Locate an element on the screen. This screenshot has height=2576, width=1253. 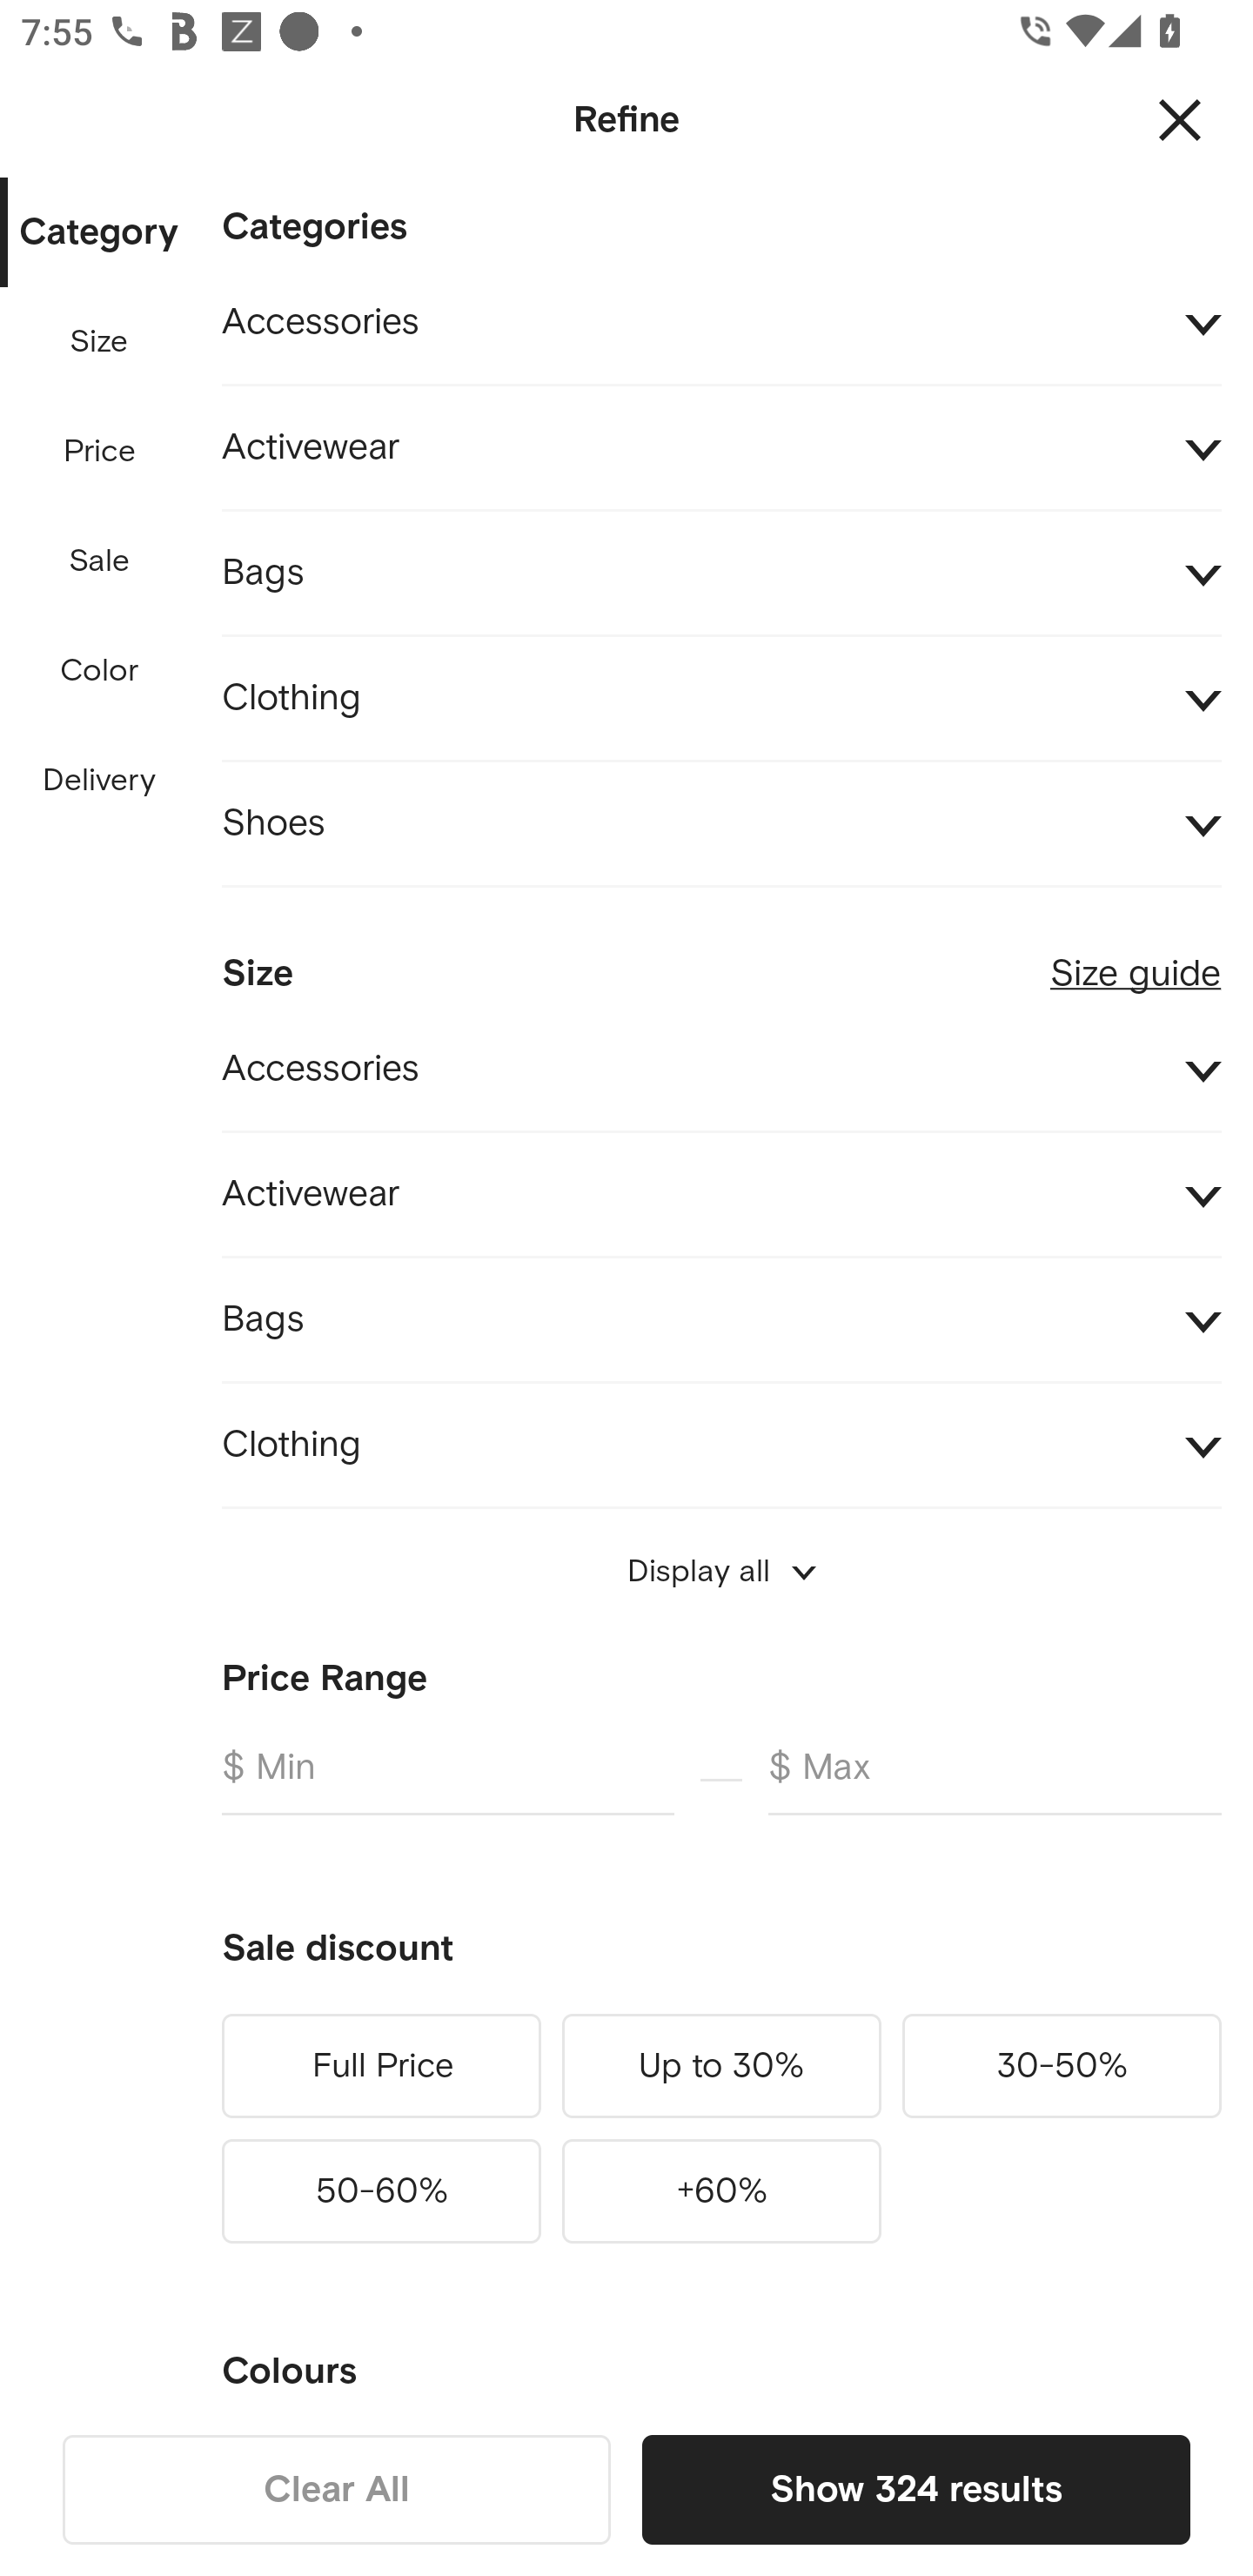
Display all is located at coordinates (721, 1571).